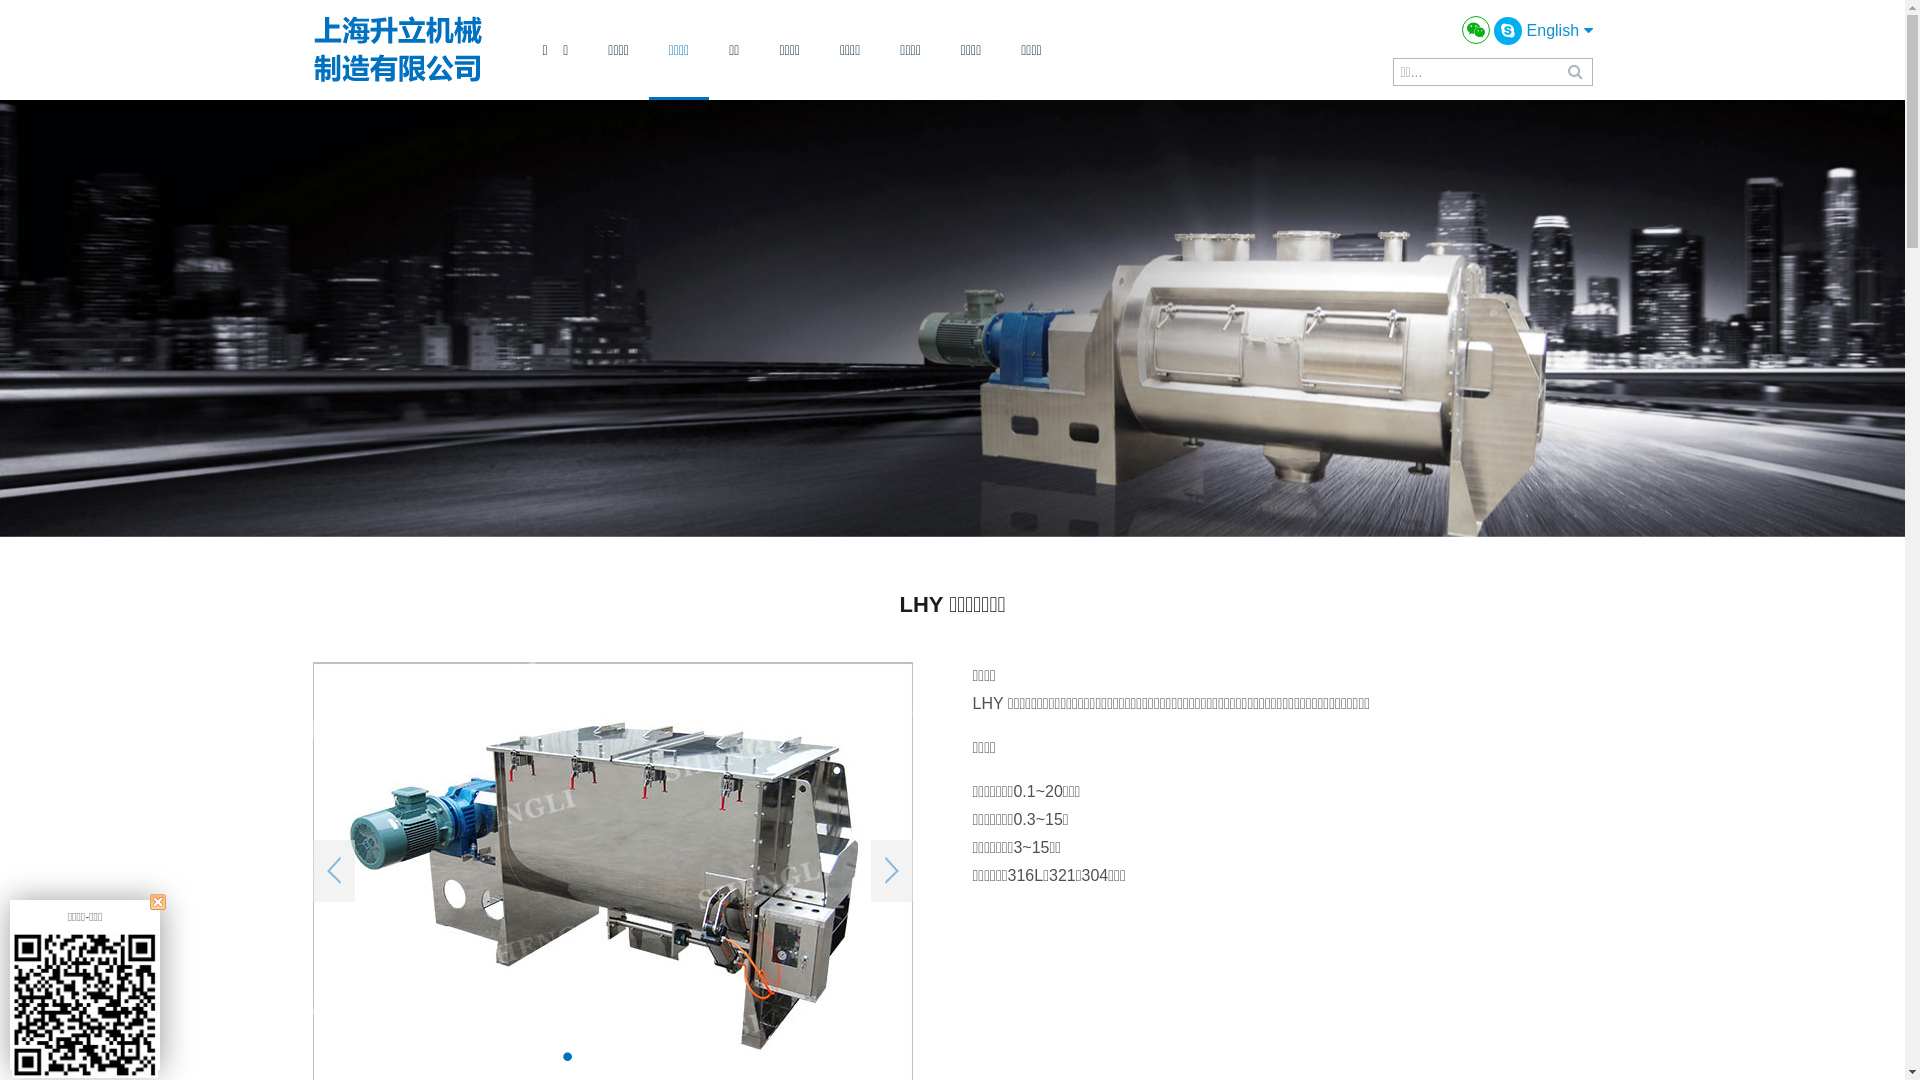 Image resolution: width=1920 pixels, height=1080 pixels. Describe the element at coordinates (598, 1056) in the screenshot. I see `2` at that location.